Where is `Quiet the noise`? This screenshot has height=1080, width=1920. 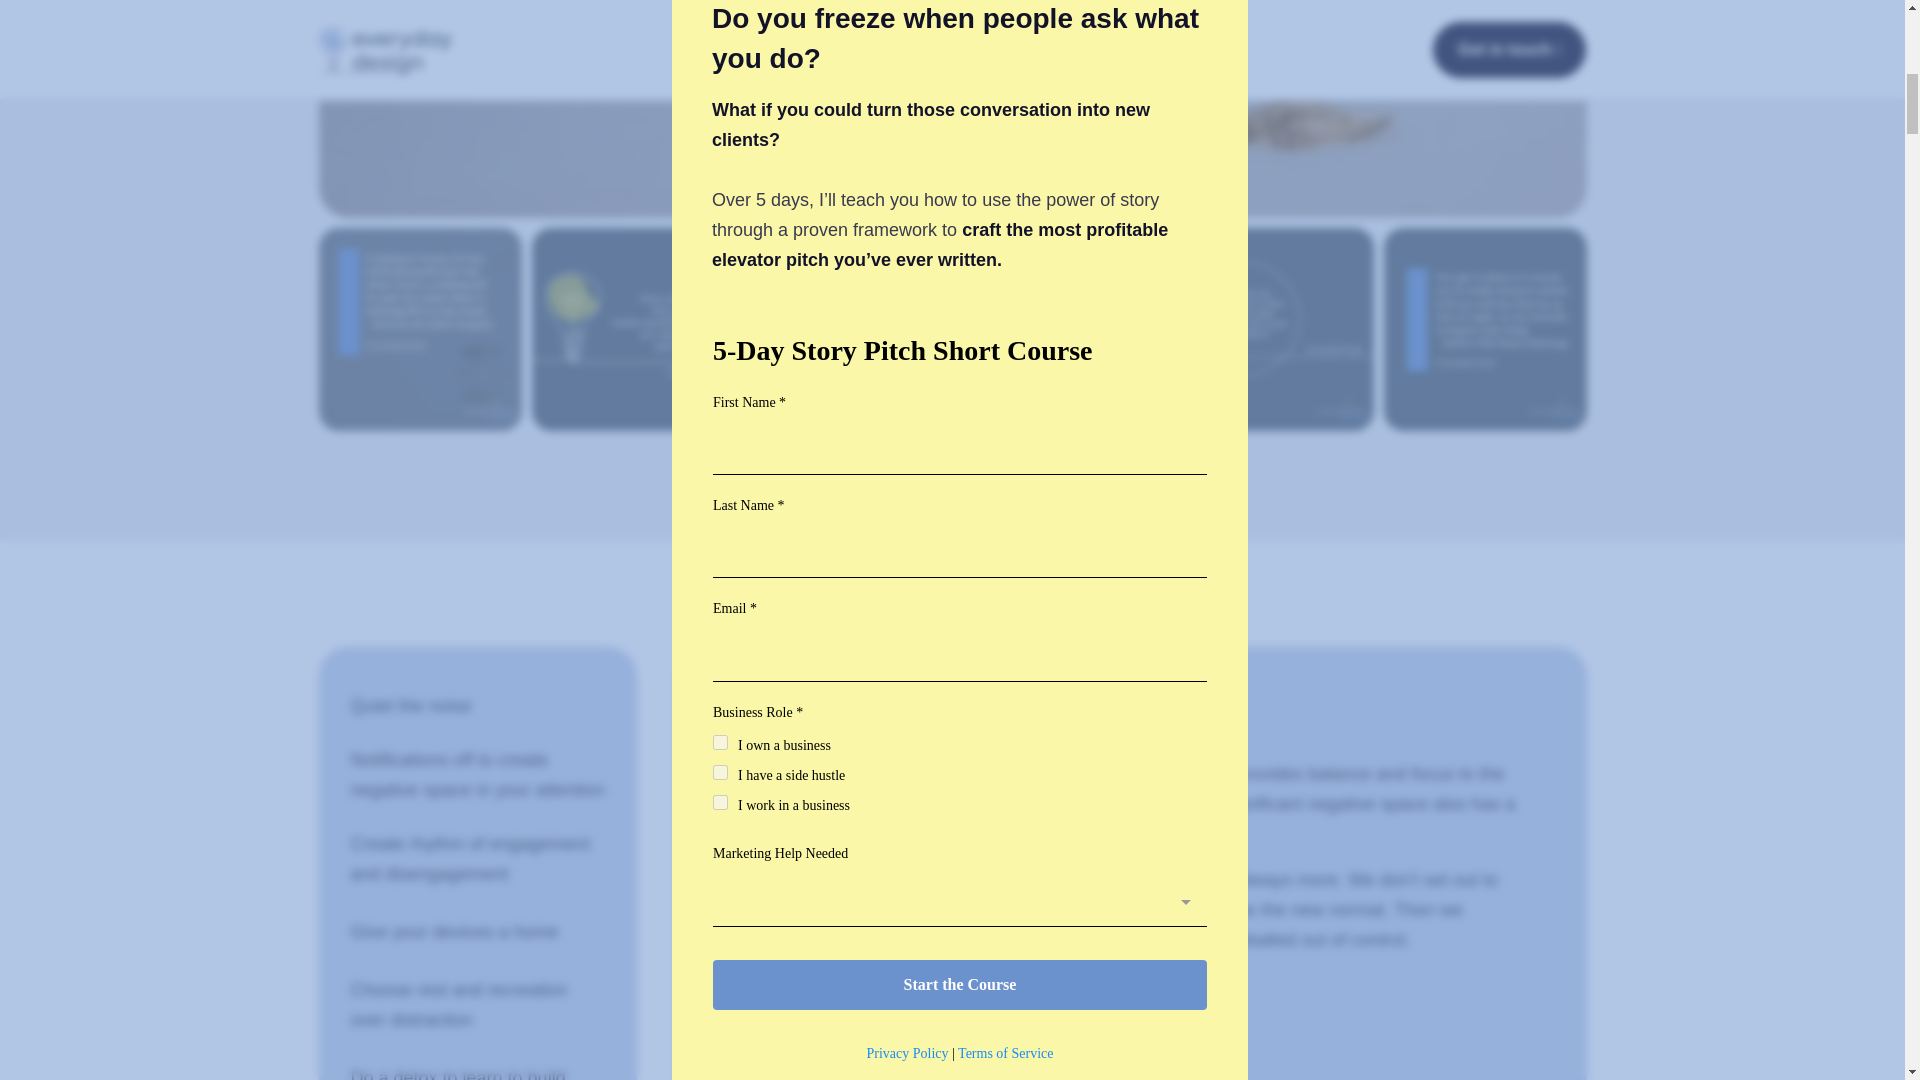
Quiet the noise is located at coordinates (477, 706).